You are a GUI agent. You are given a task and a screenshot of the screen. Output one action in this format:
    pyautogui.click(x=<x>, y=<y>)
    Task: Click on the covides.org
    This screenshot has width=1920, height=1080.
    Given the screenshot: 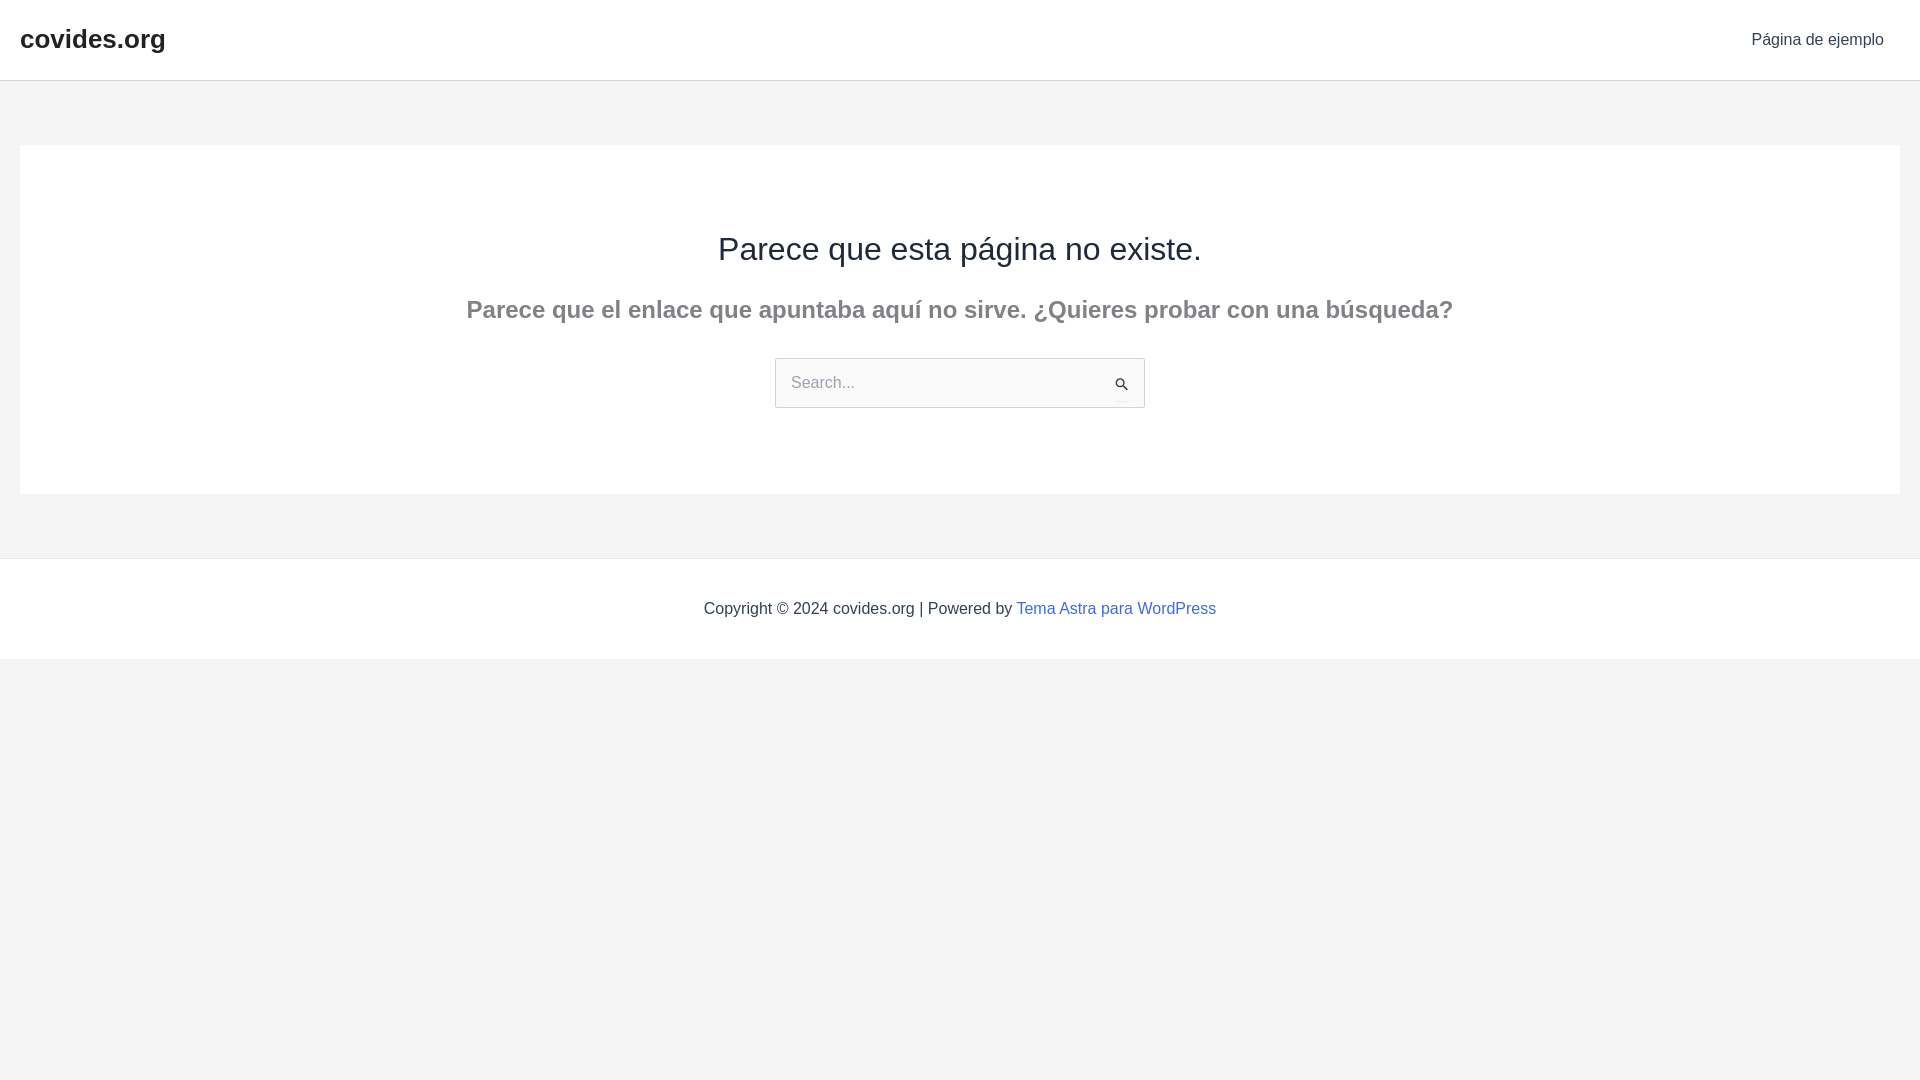 What is the action you would take?
    pyautogui.click(x=92, y=38)
    